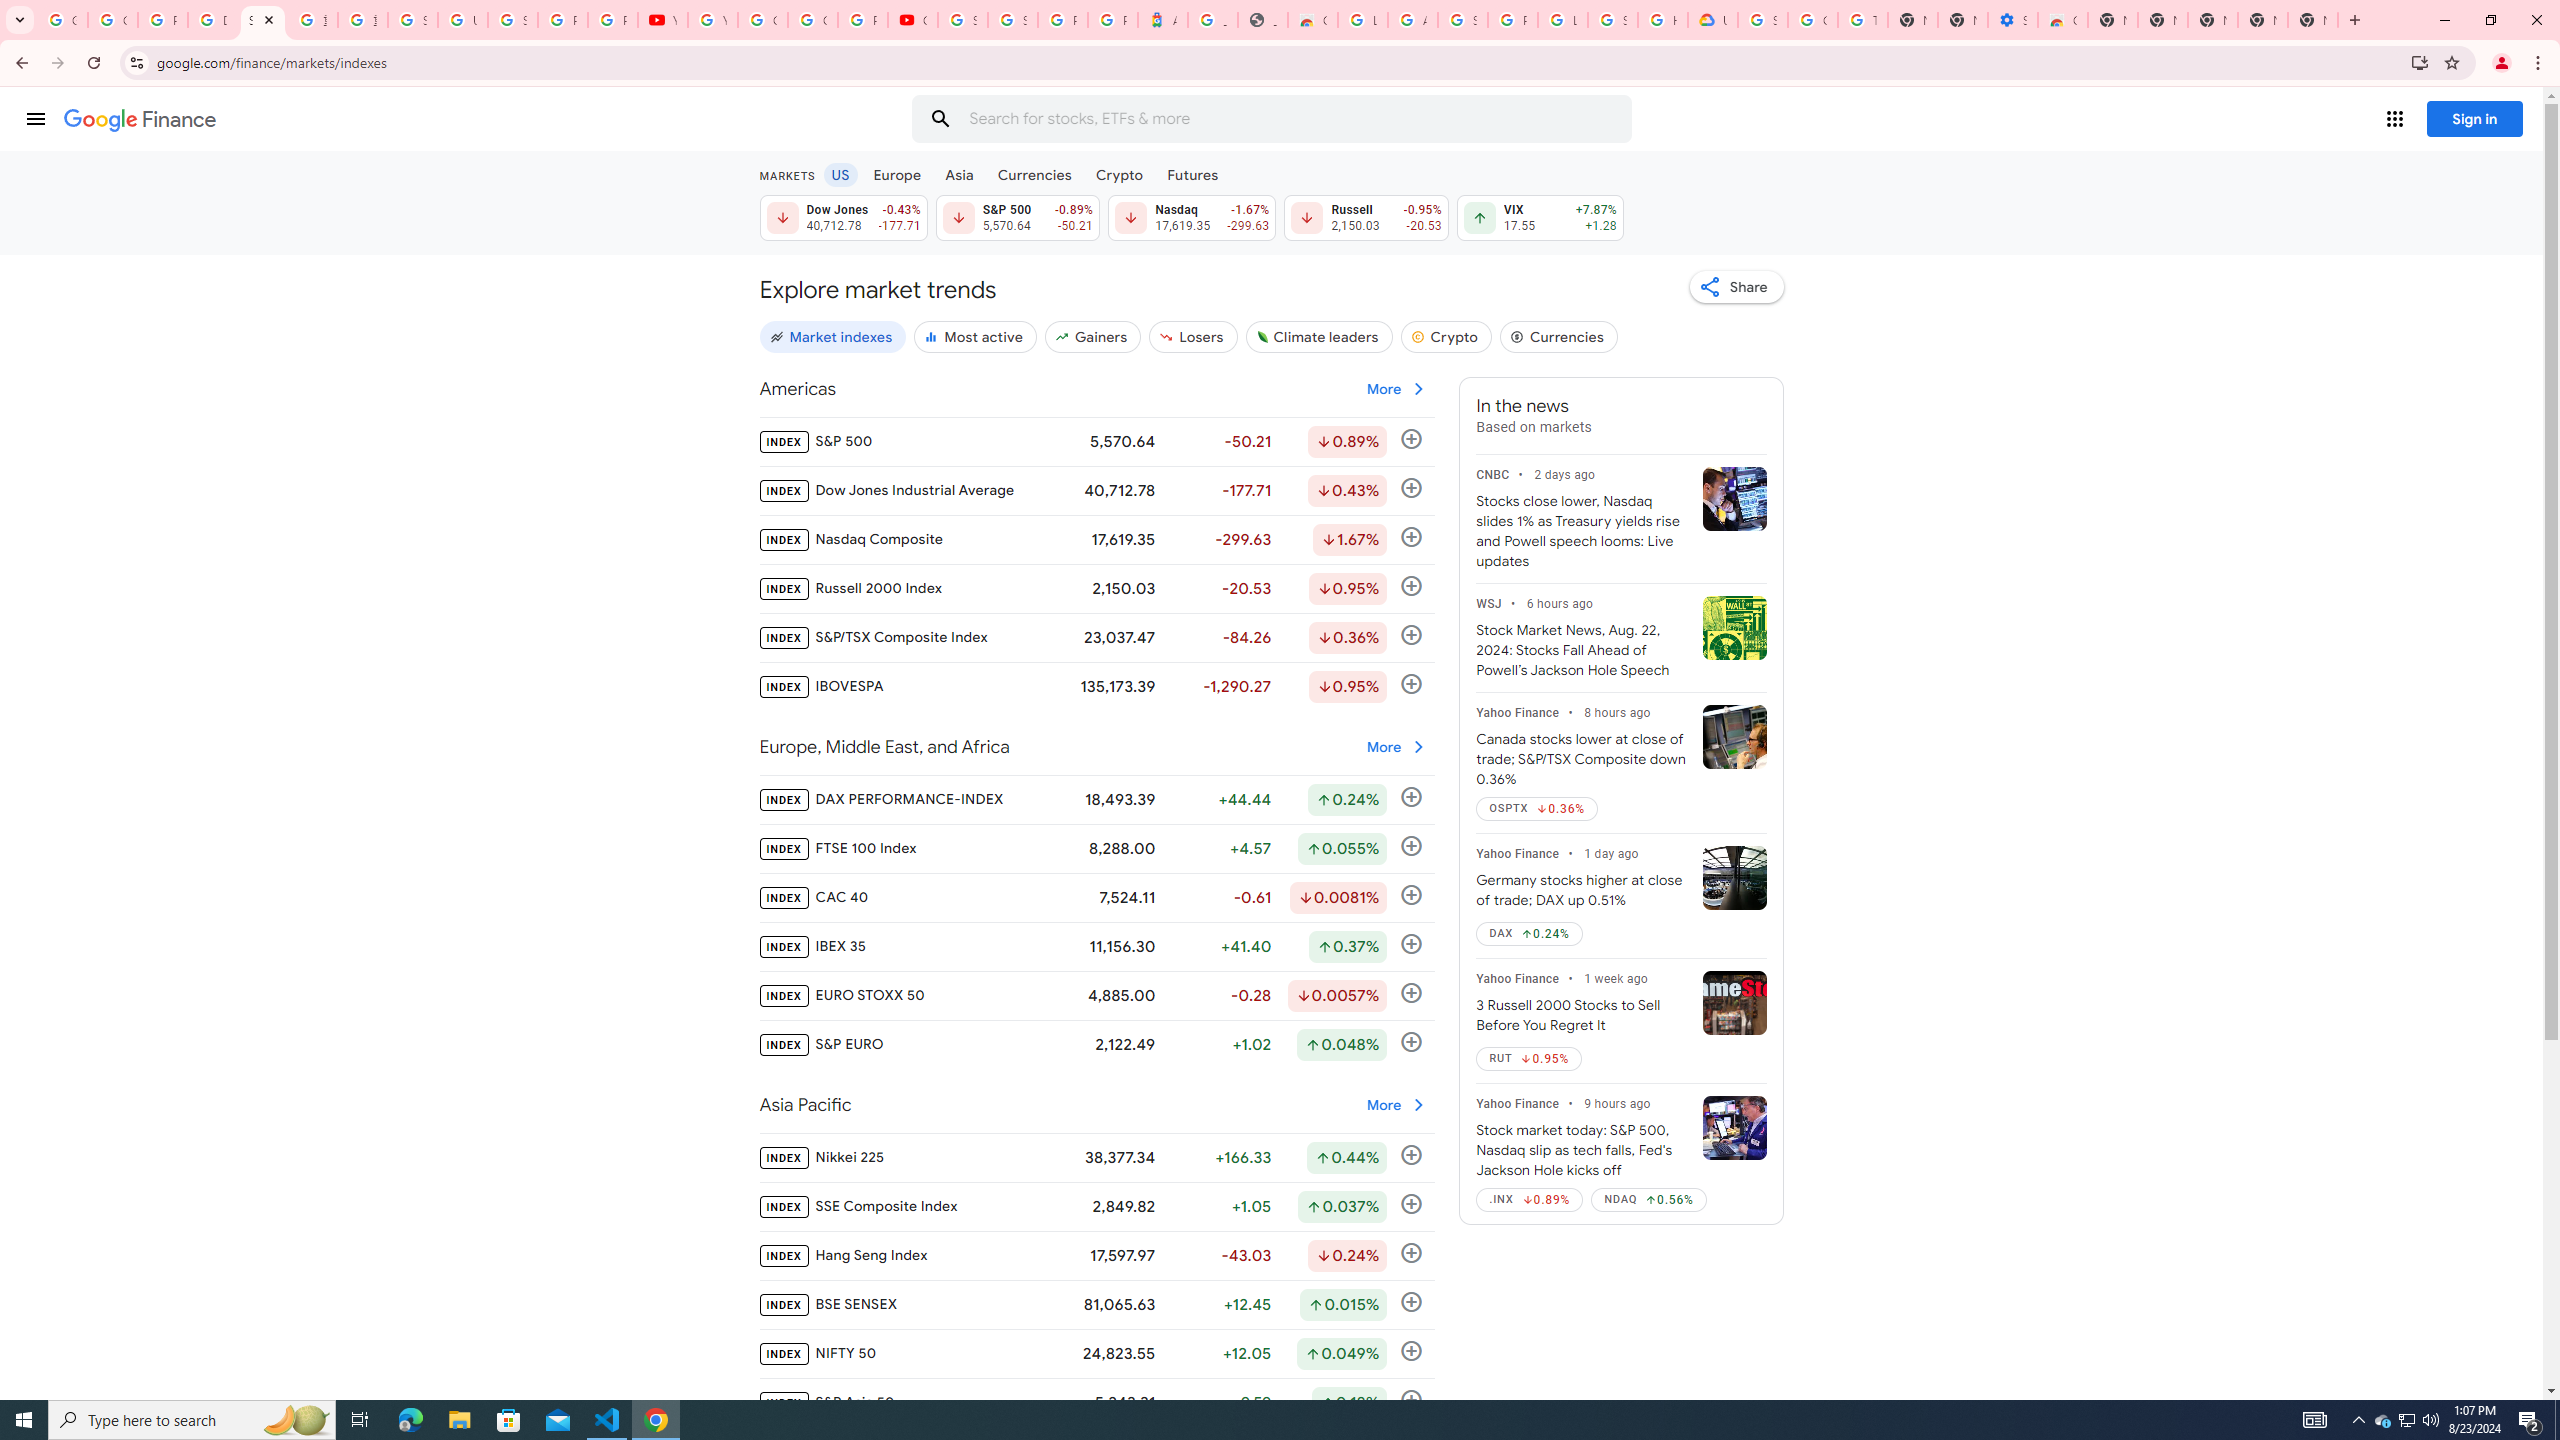 This screenshot has width=2560, height=1440. What do you see at coordinates (62, 20) in the screenshot?
I see `Google Workspace Admin Community` at bounding box center [62, 20].